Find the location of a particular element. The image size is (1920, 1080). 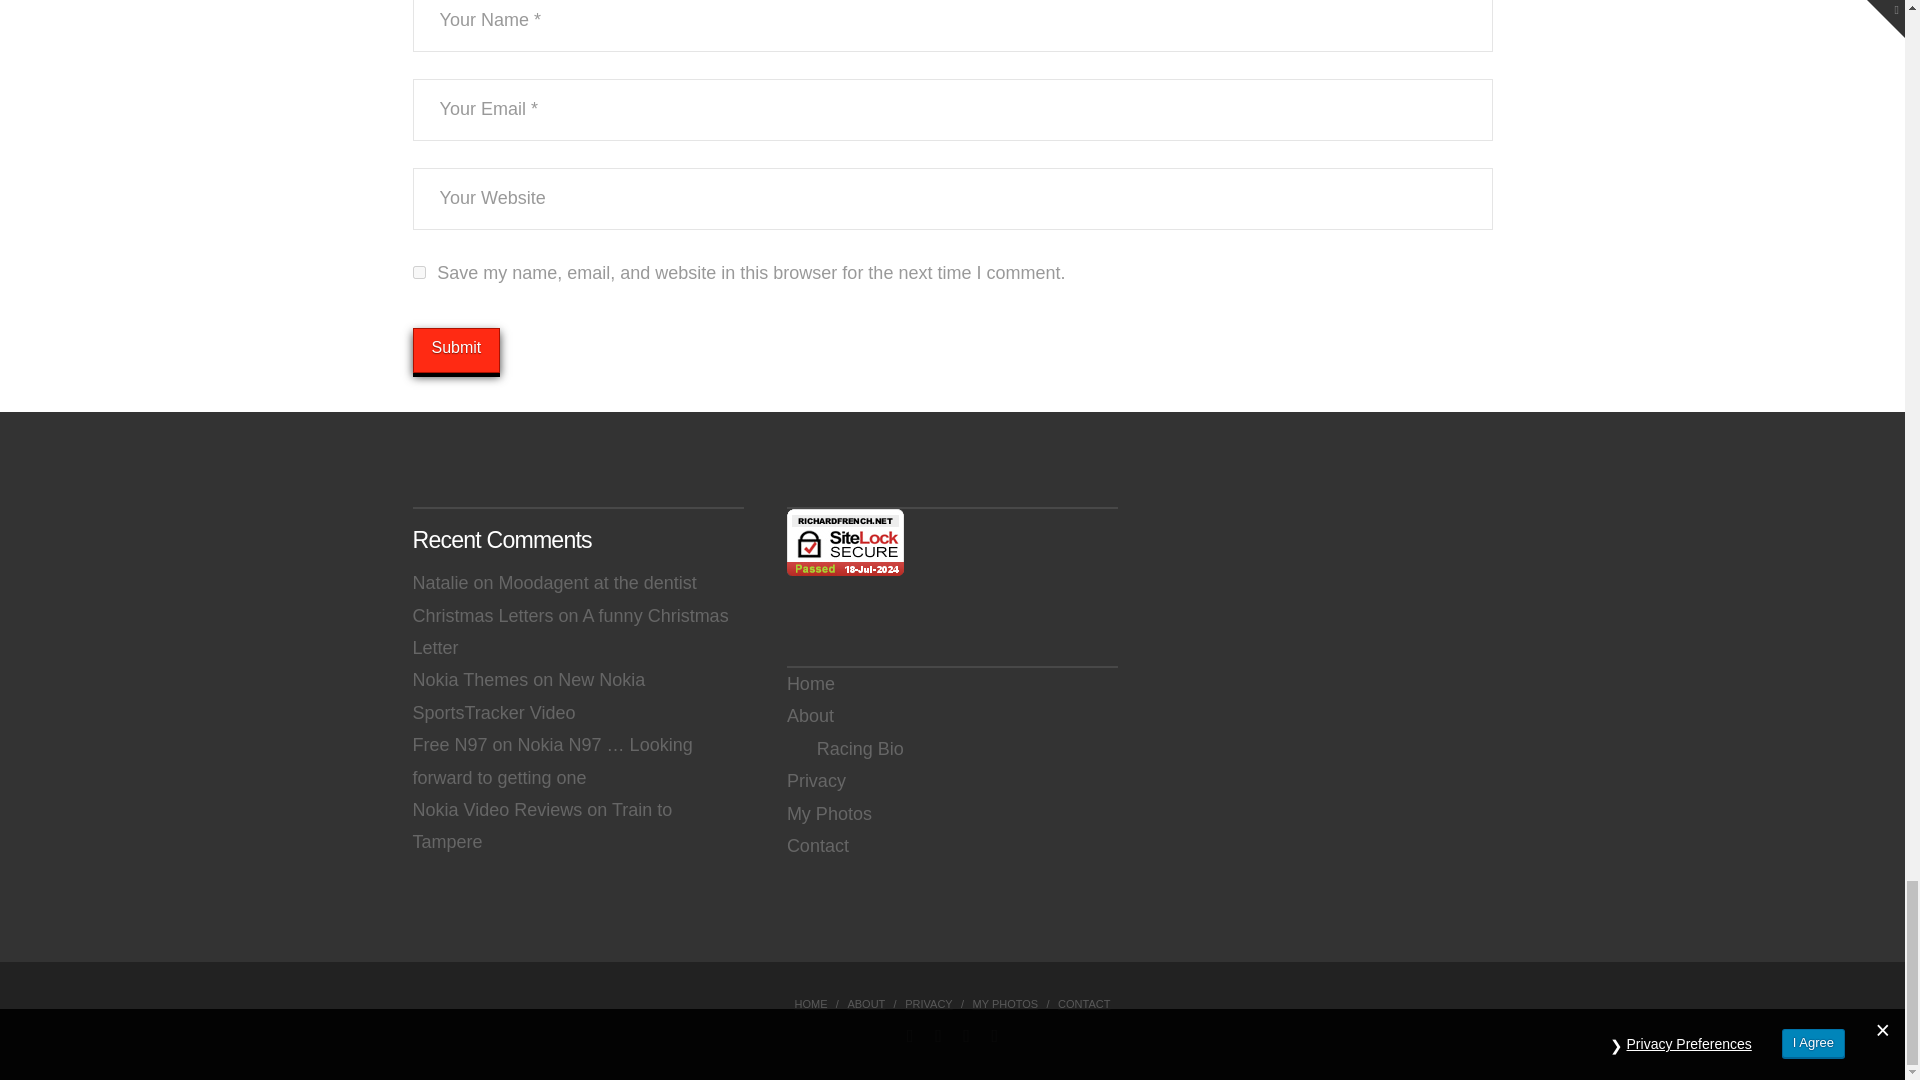

Racing Bio is located at coordinates (846, 748).